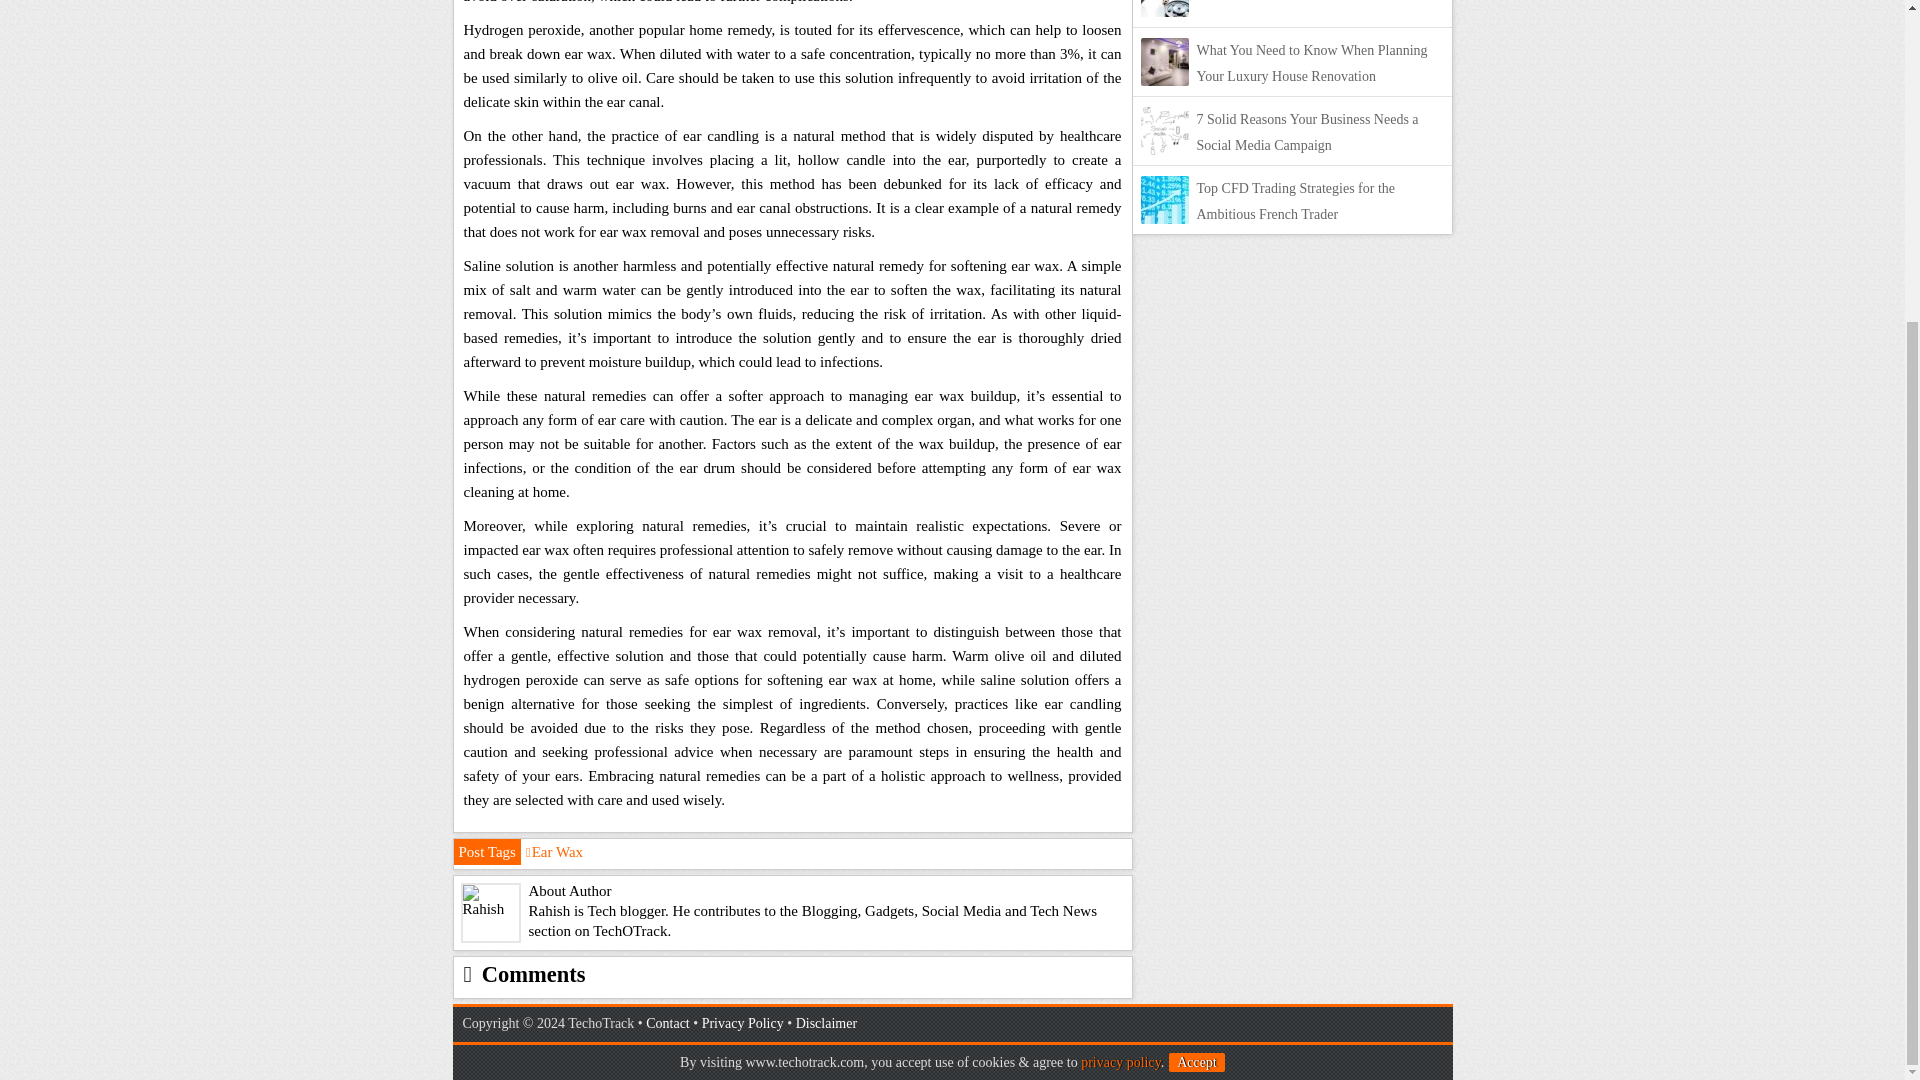  What do you see at coordinates (742, 1024) in the screenshot?
I see `Privacy Policy` at bounding box center [742, 1024].